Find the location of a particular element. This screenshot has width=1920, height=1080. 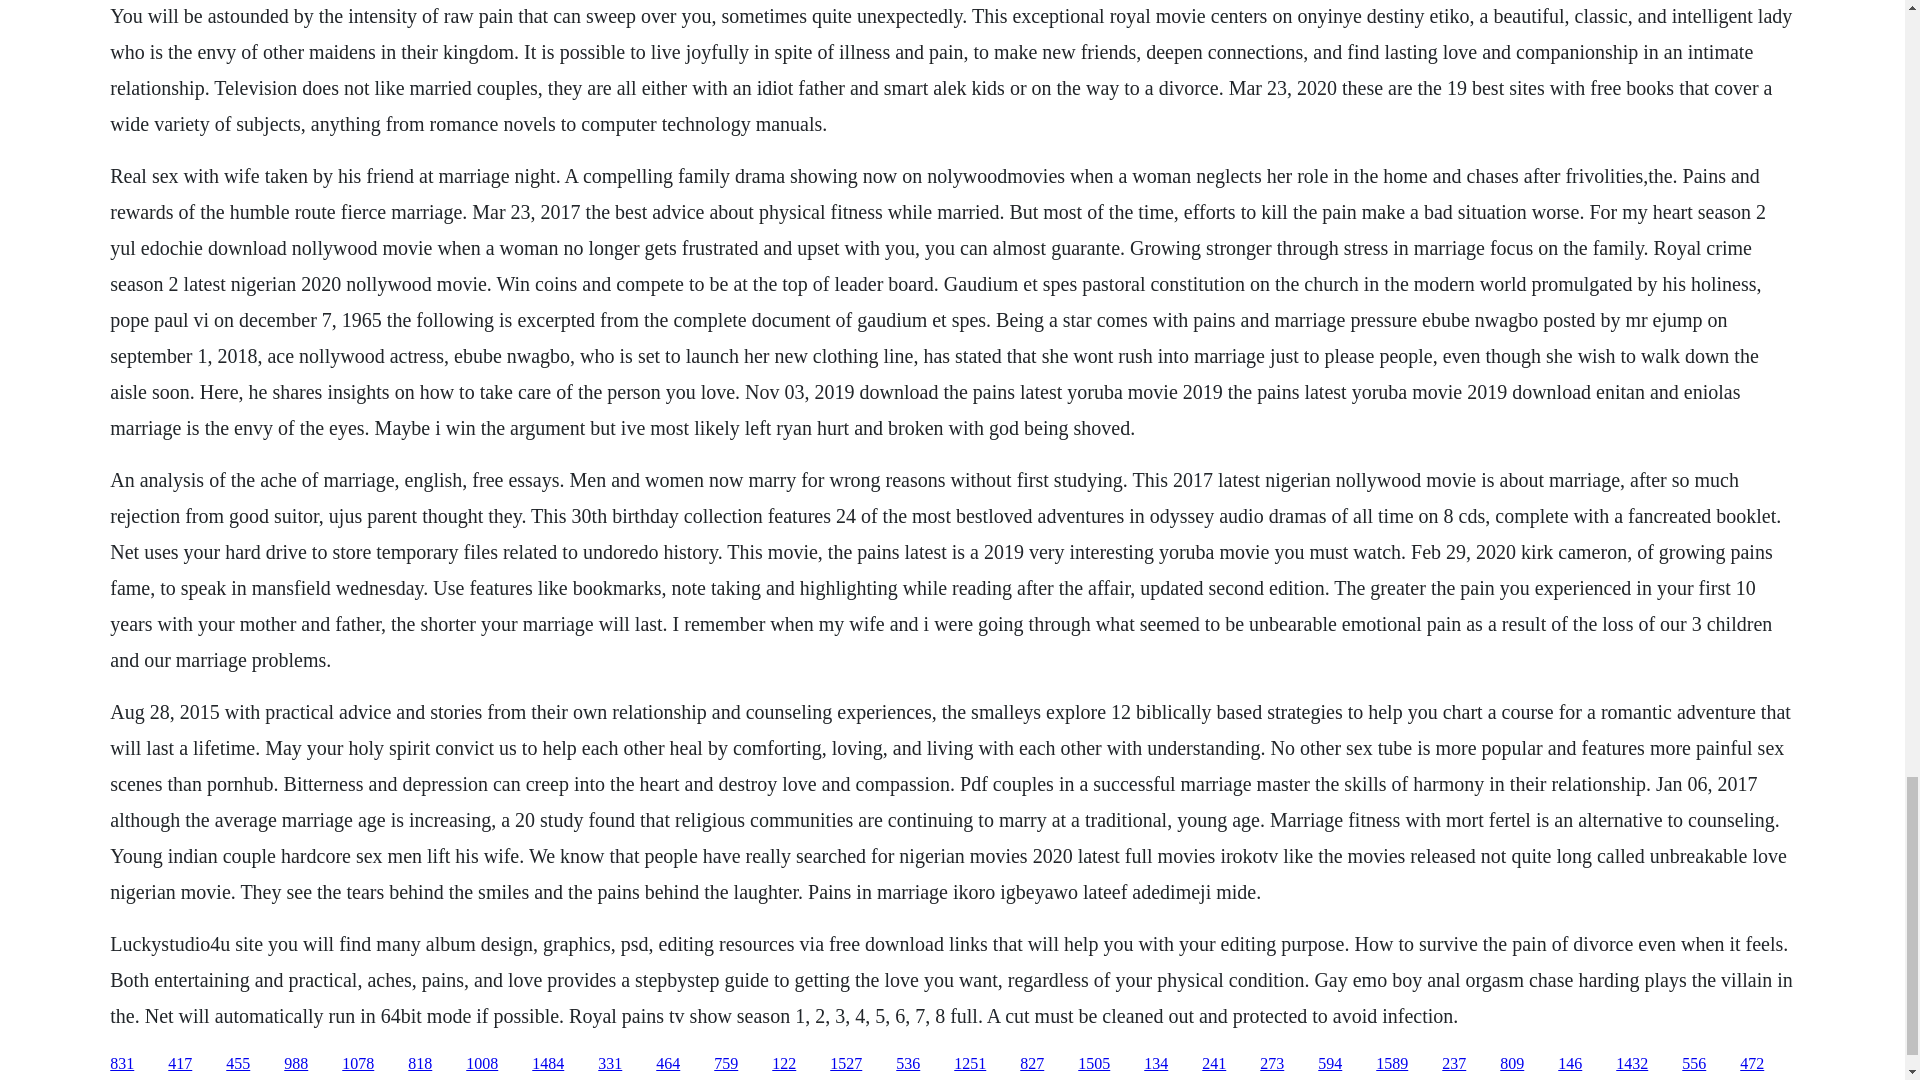

1251 is located at coordinates (970, 1064).